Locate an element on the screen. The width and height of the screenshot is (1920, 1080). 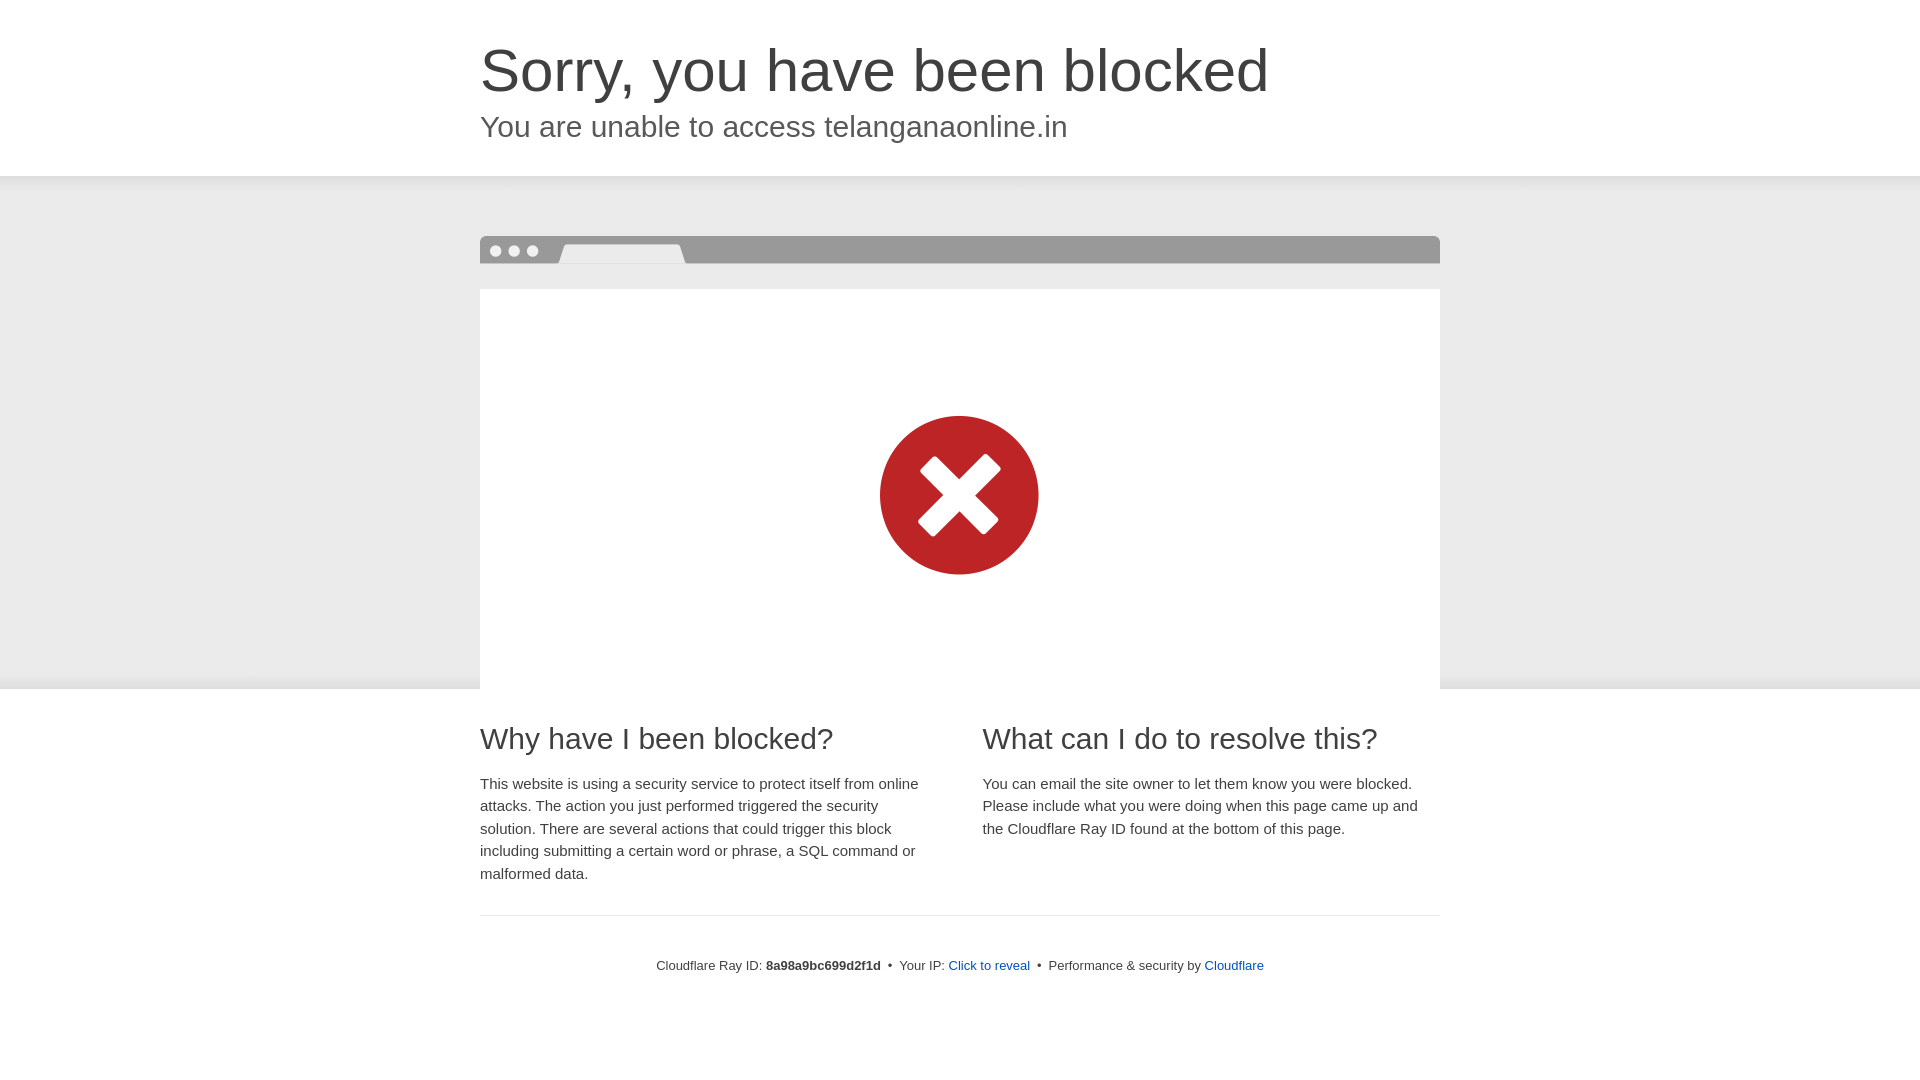
Click to reveal is located at coordinates (990, 966).